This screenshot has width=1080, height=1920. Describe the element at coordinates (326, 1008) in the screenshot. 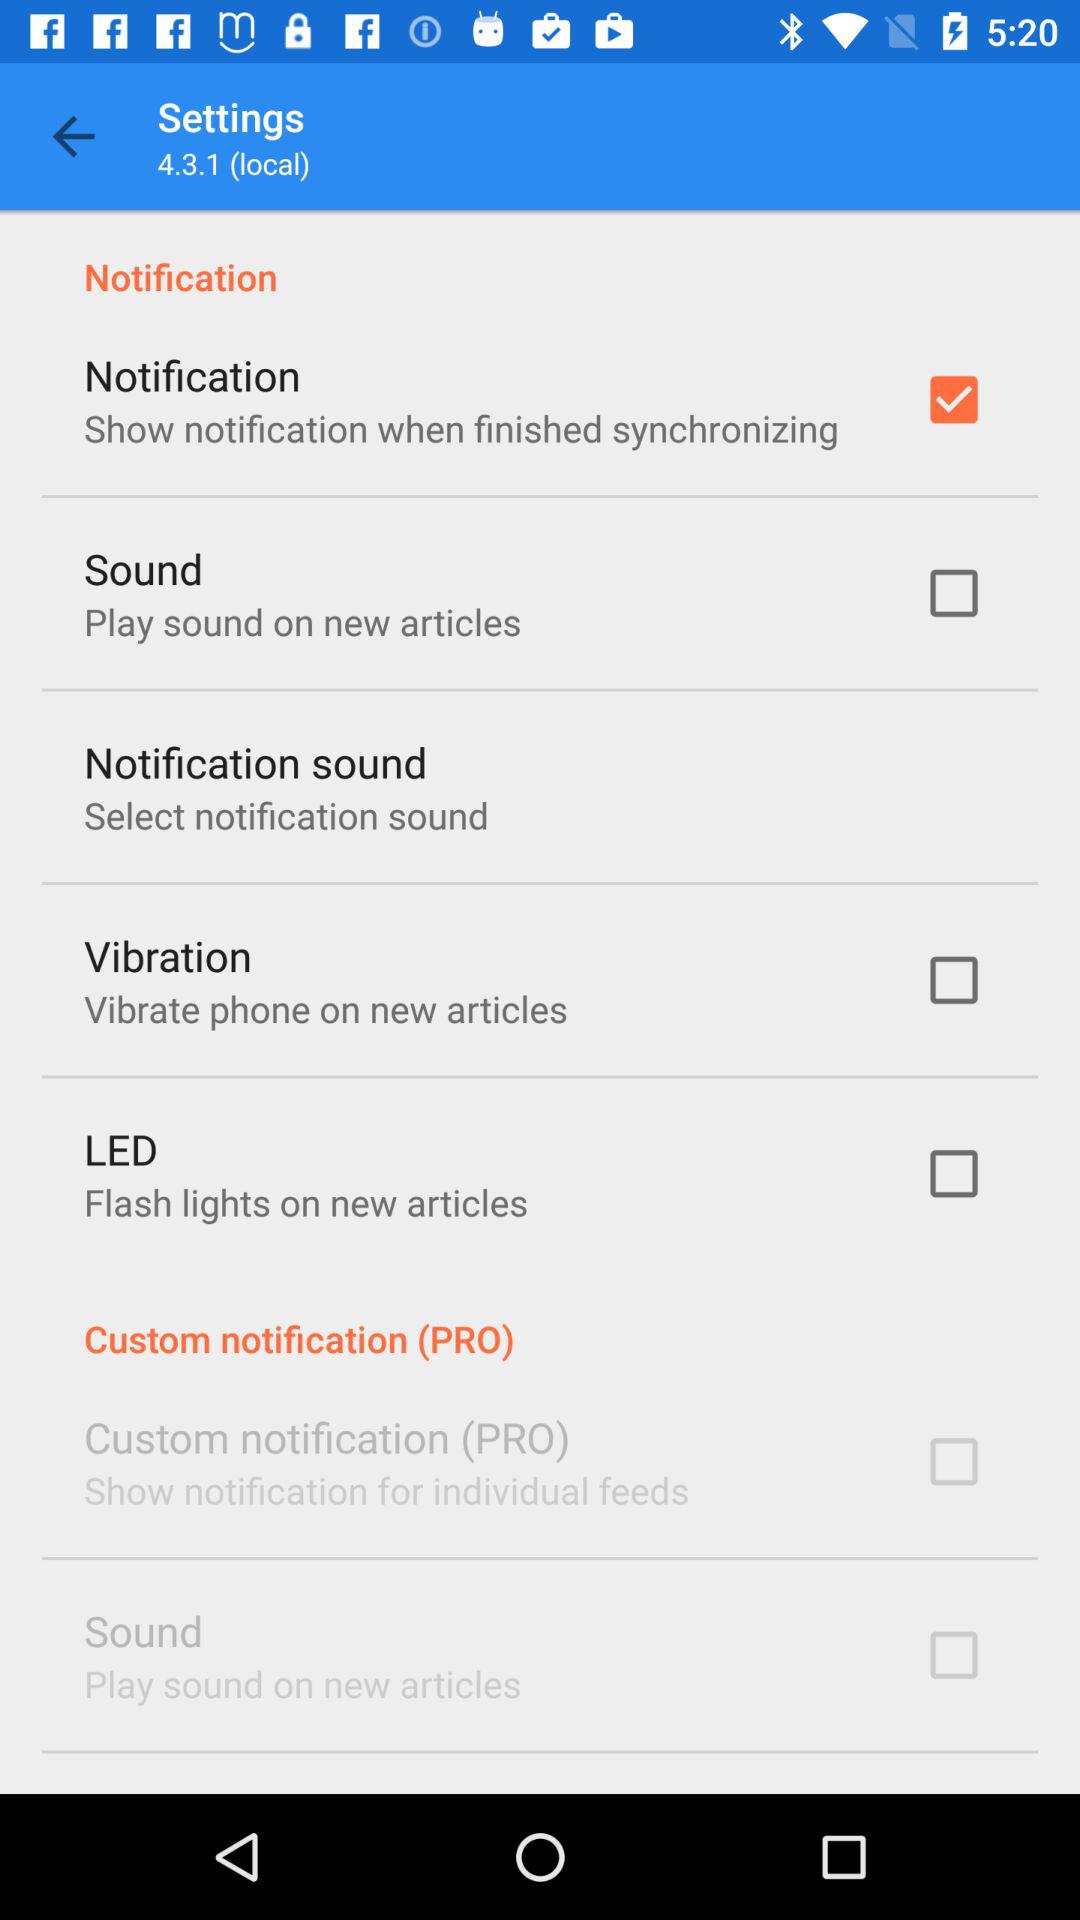

I see `jump to vibrate phone on` at that location.